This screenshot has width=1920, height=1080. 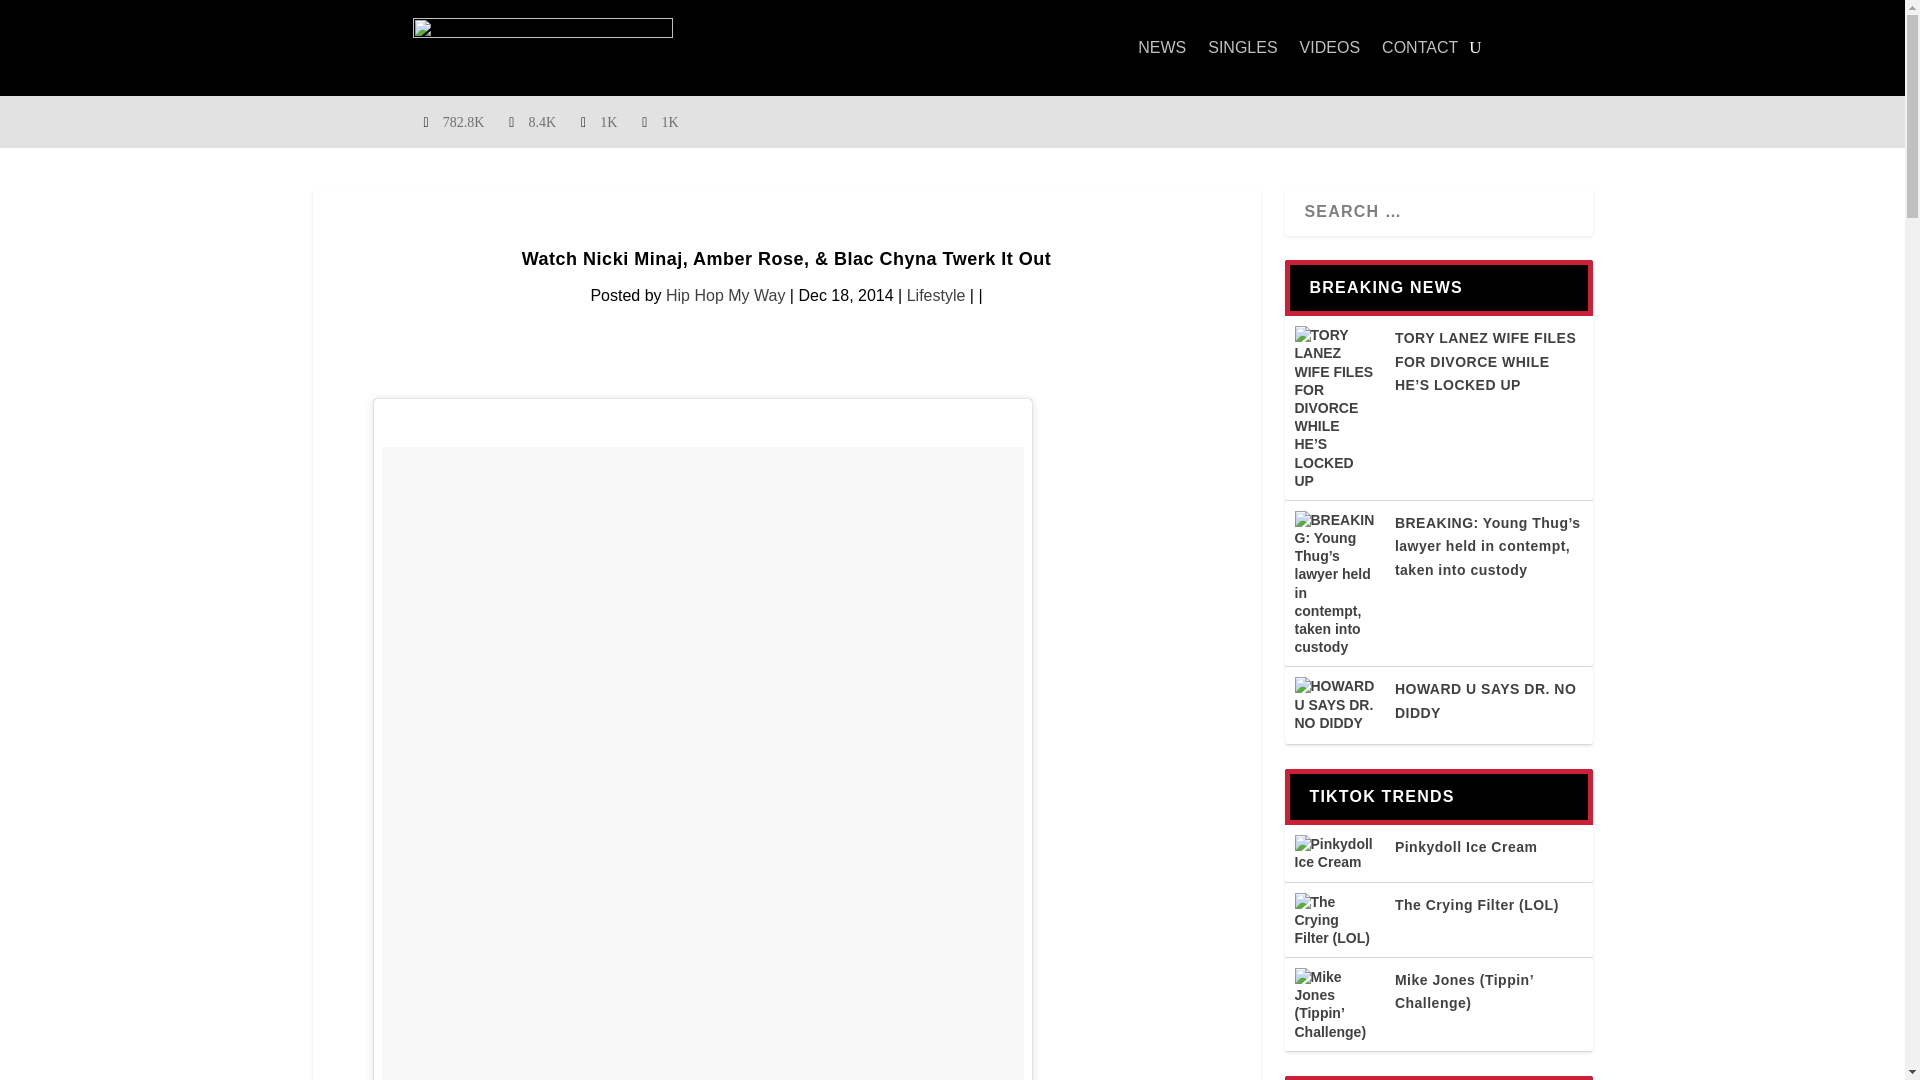 What do you see at coordinates (456, 122) in the screenshot?
I see `782.8K` at bounding box center [456, 122].